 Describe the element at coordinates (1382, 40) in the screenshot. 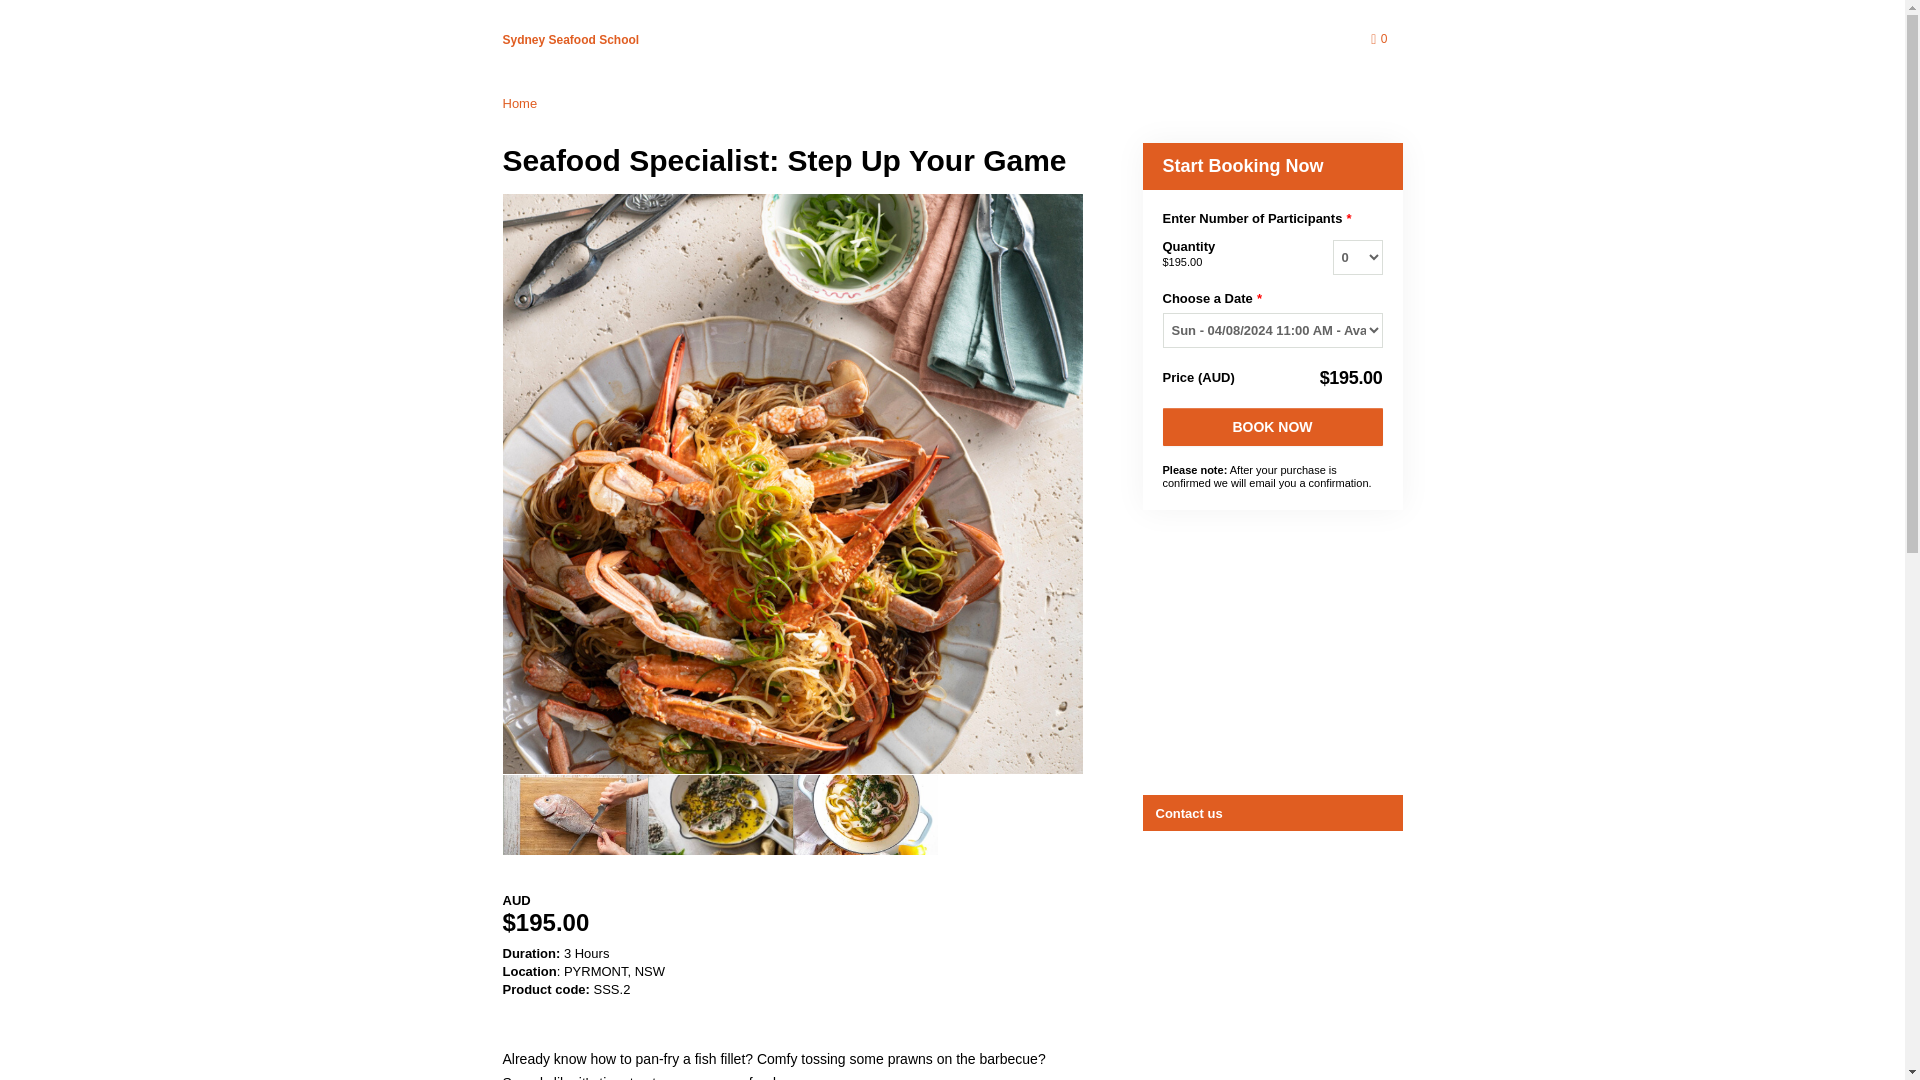

I see `0` at that location.